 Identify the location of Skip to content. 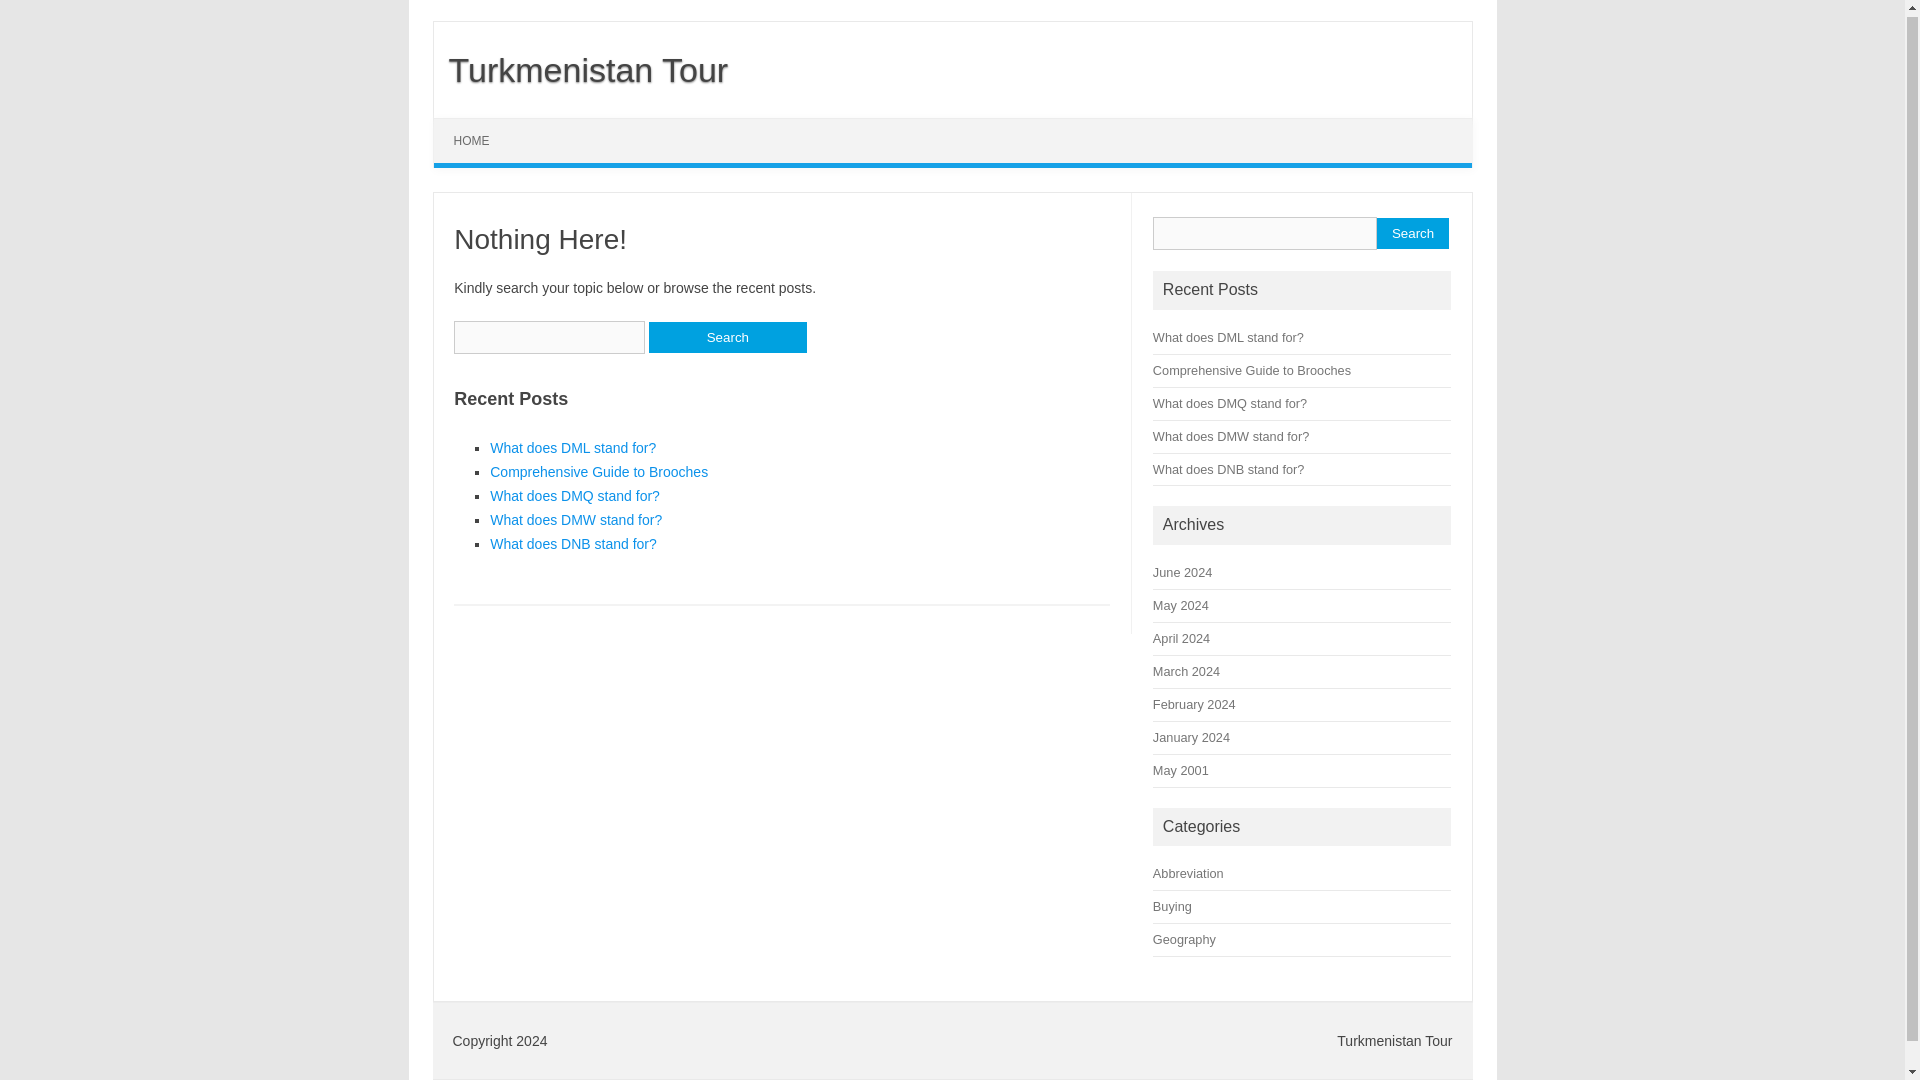
(480, 124).